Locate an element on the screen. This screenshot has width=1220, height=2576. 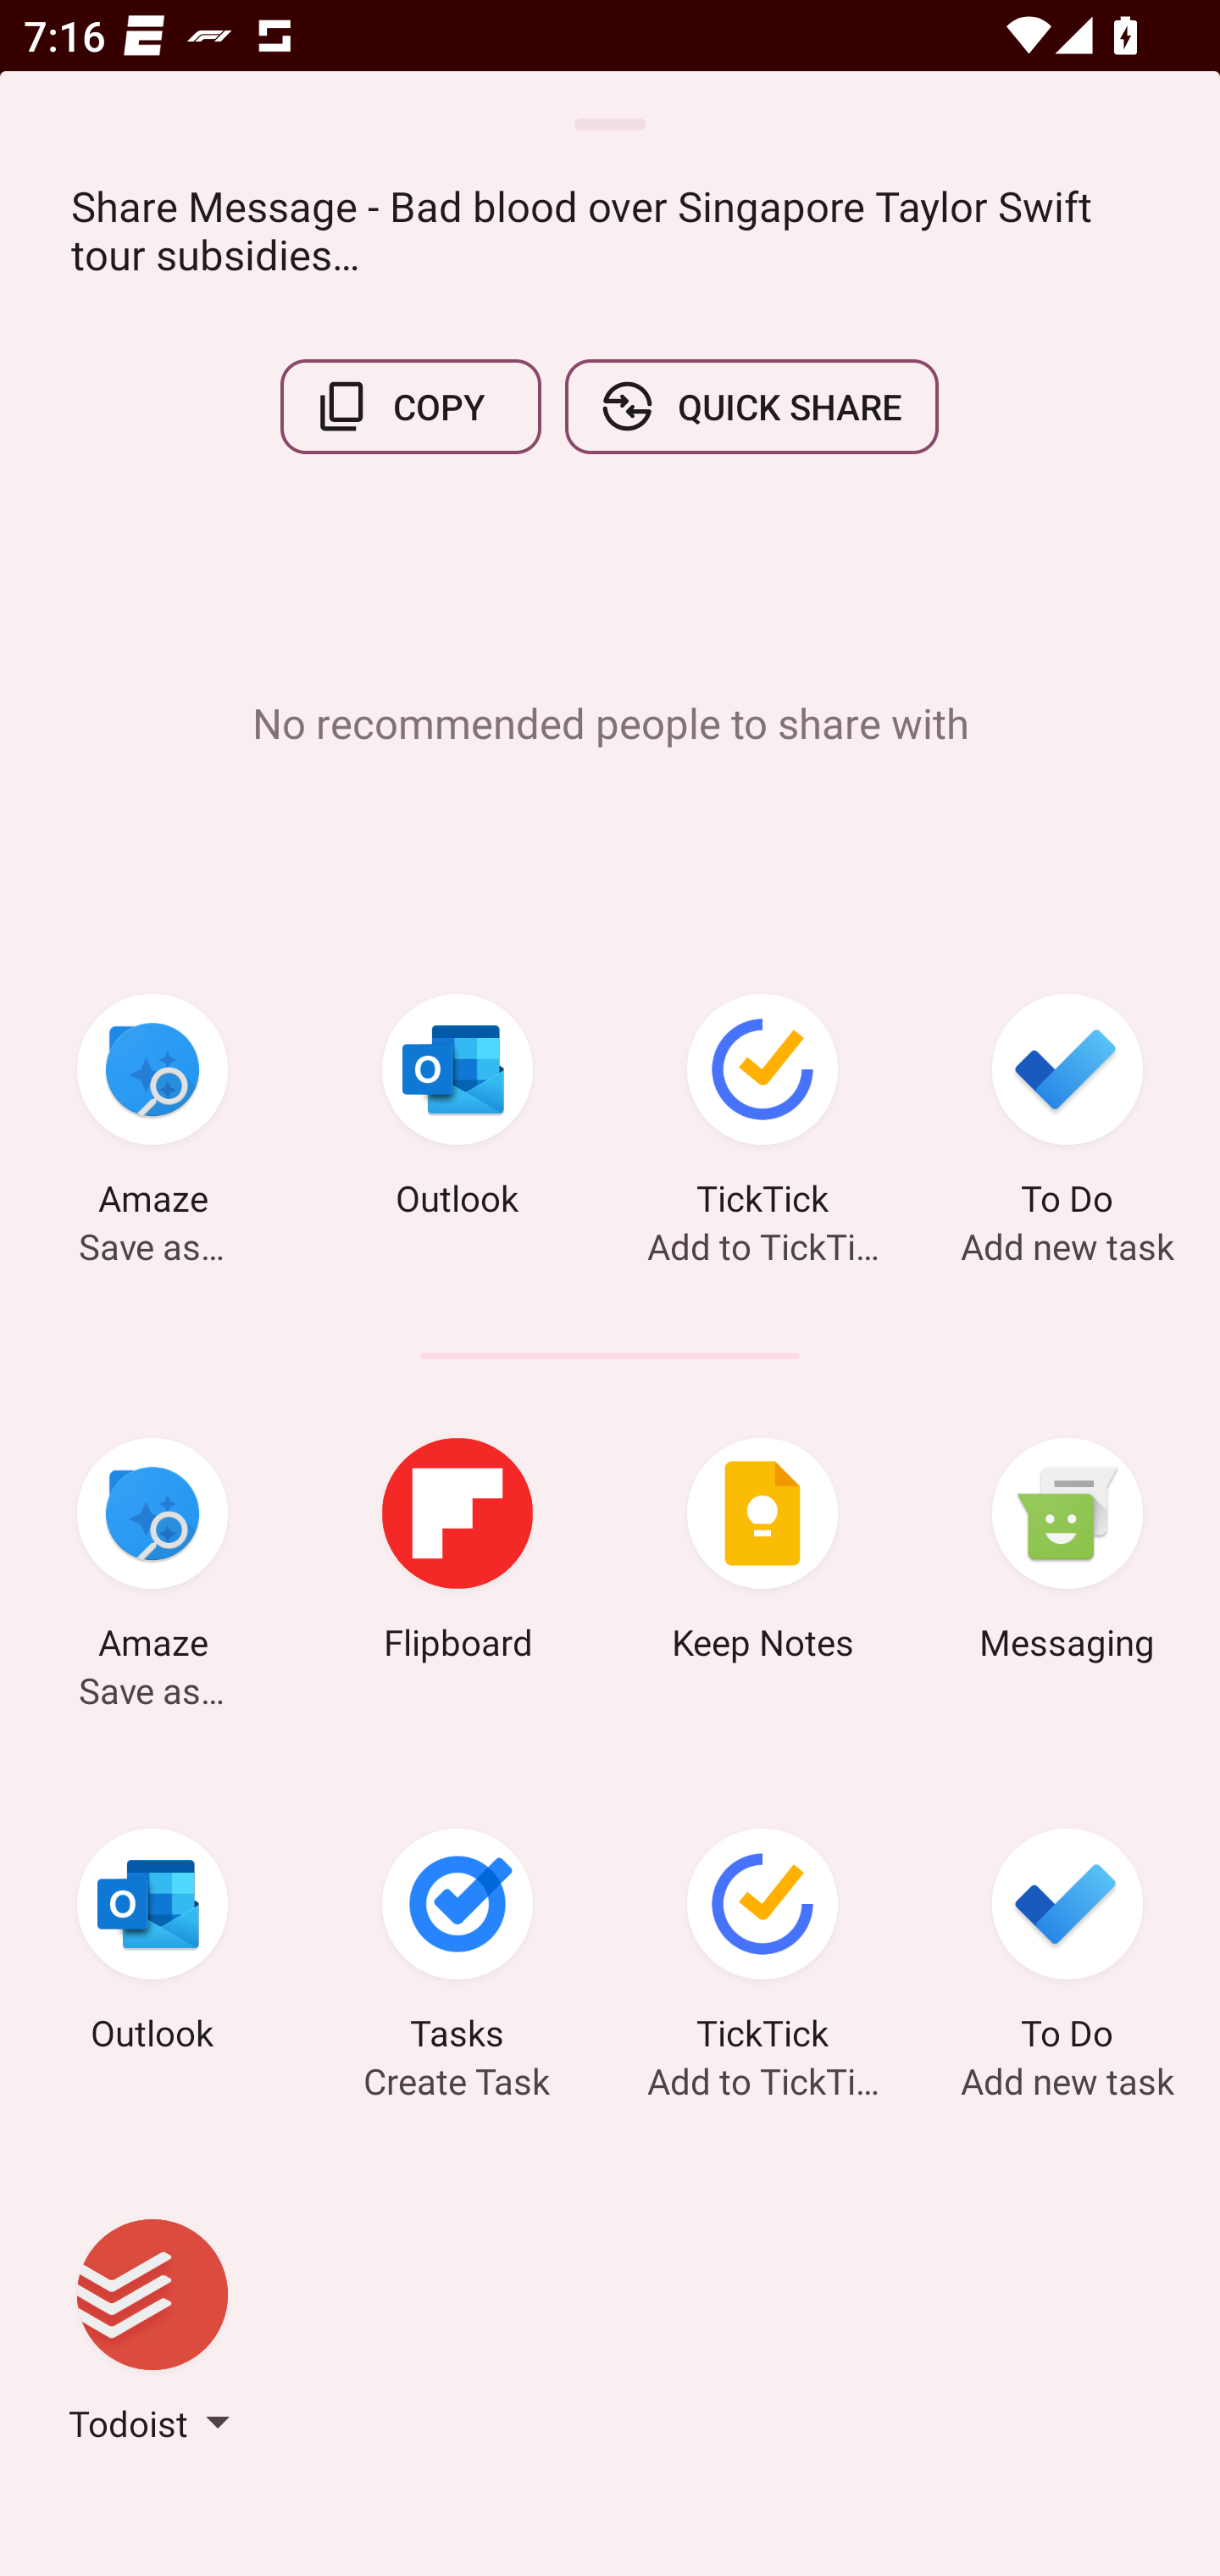
Amaze Save as… is located at coordinates (152, 1110).